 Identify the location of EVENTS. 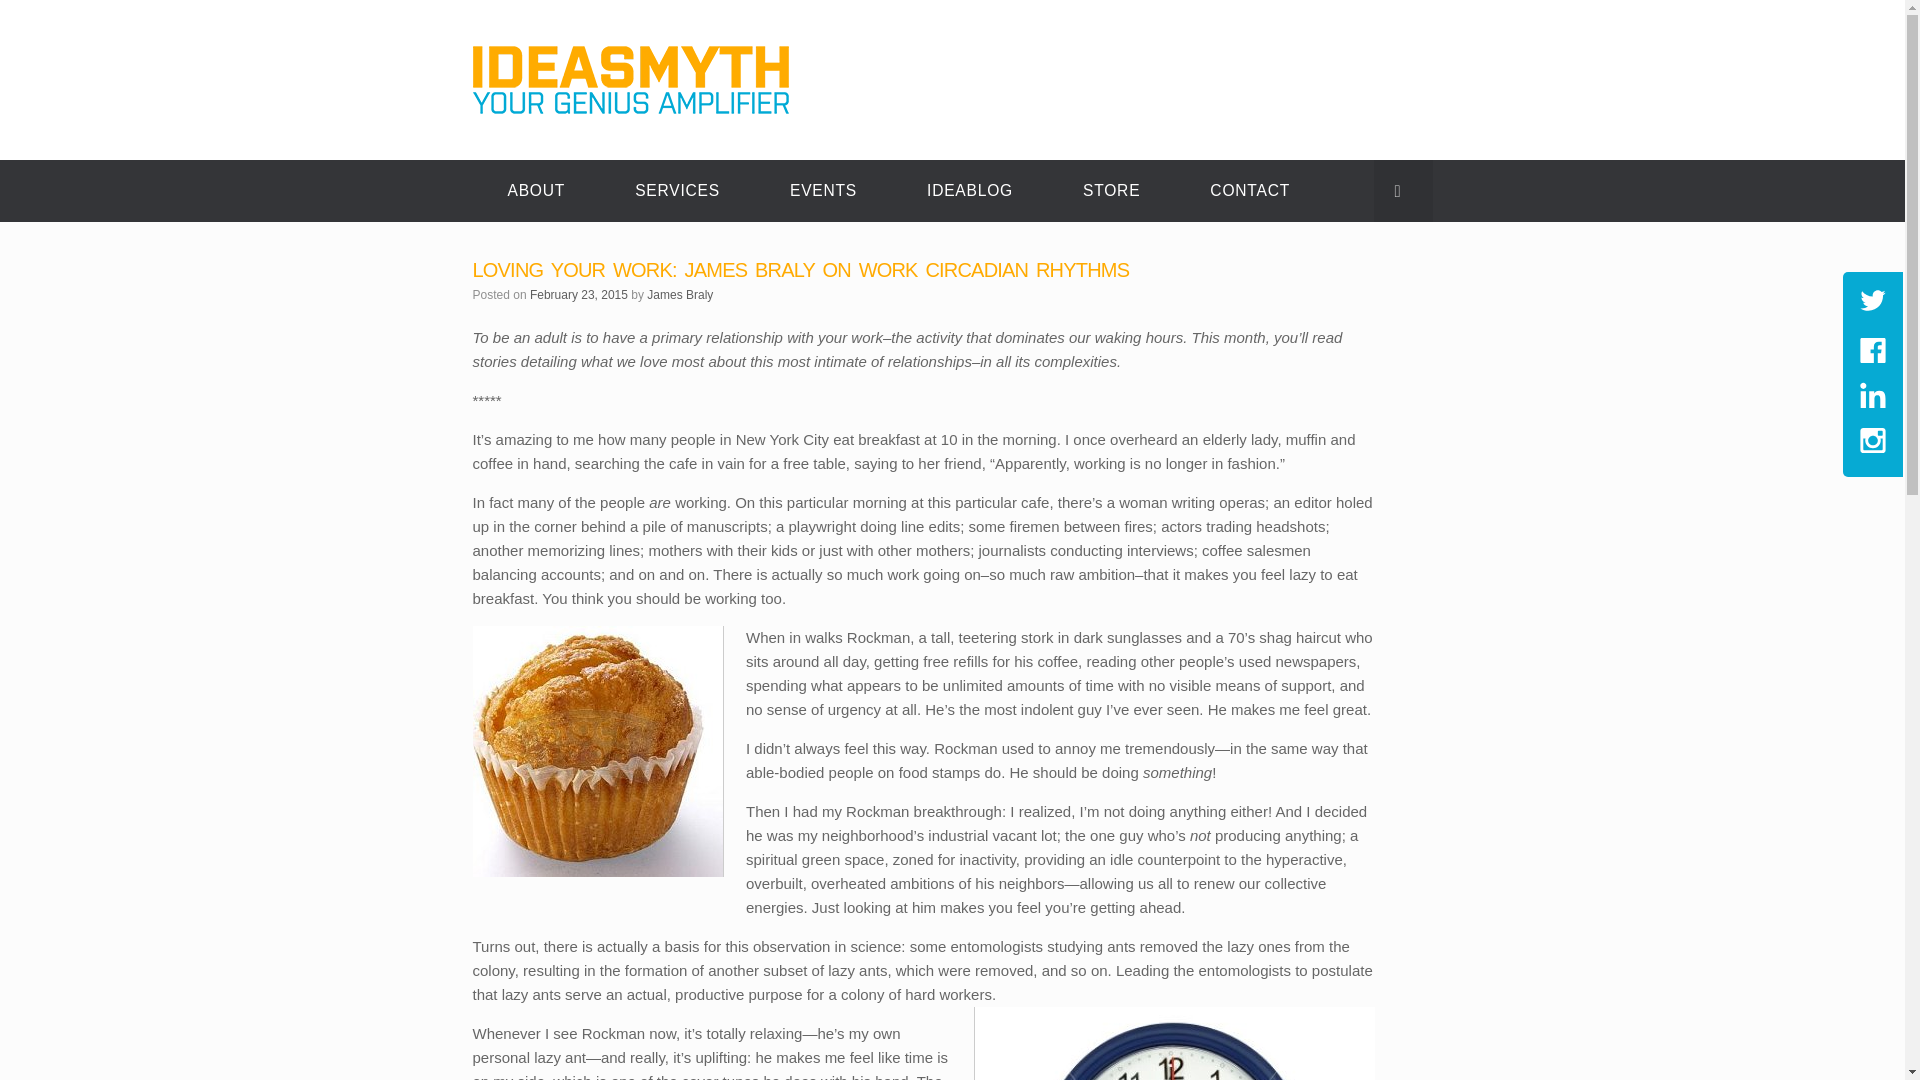
(823, 190).